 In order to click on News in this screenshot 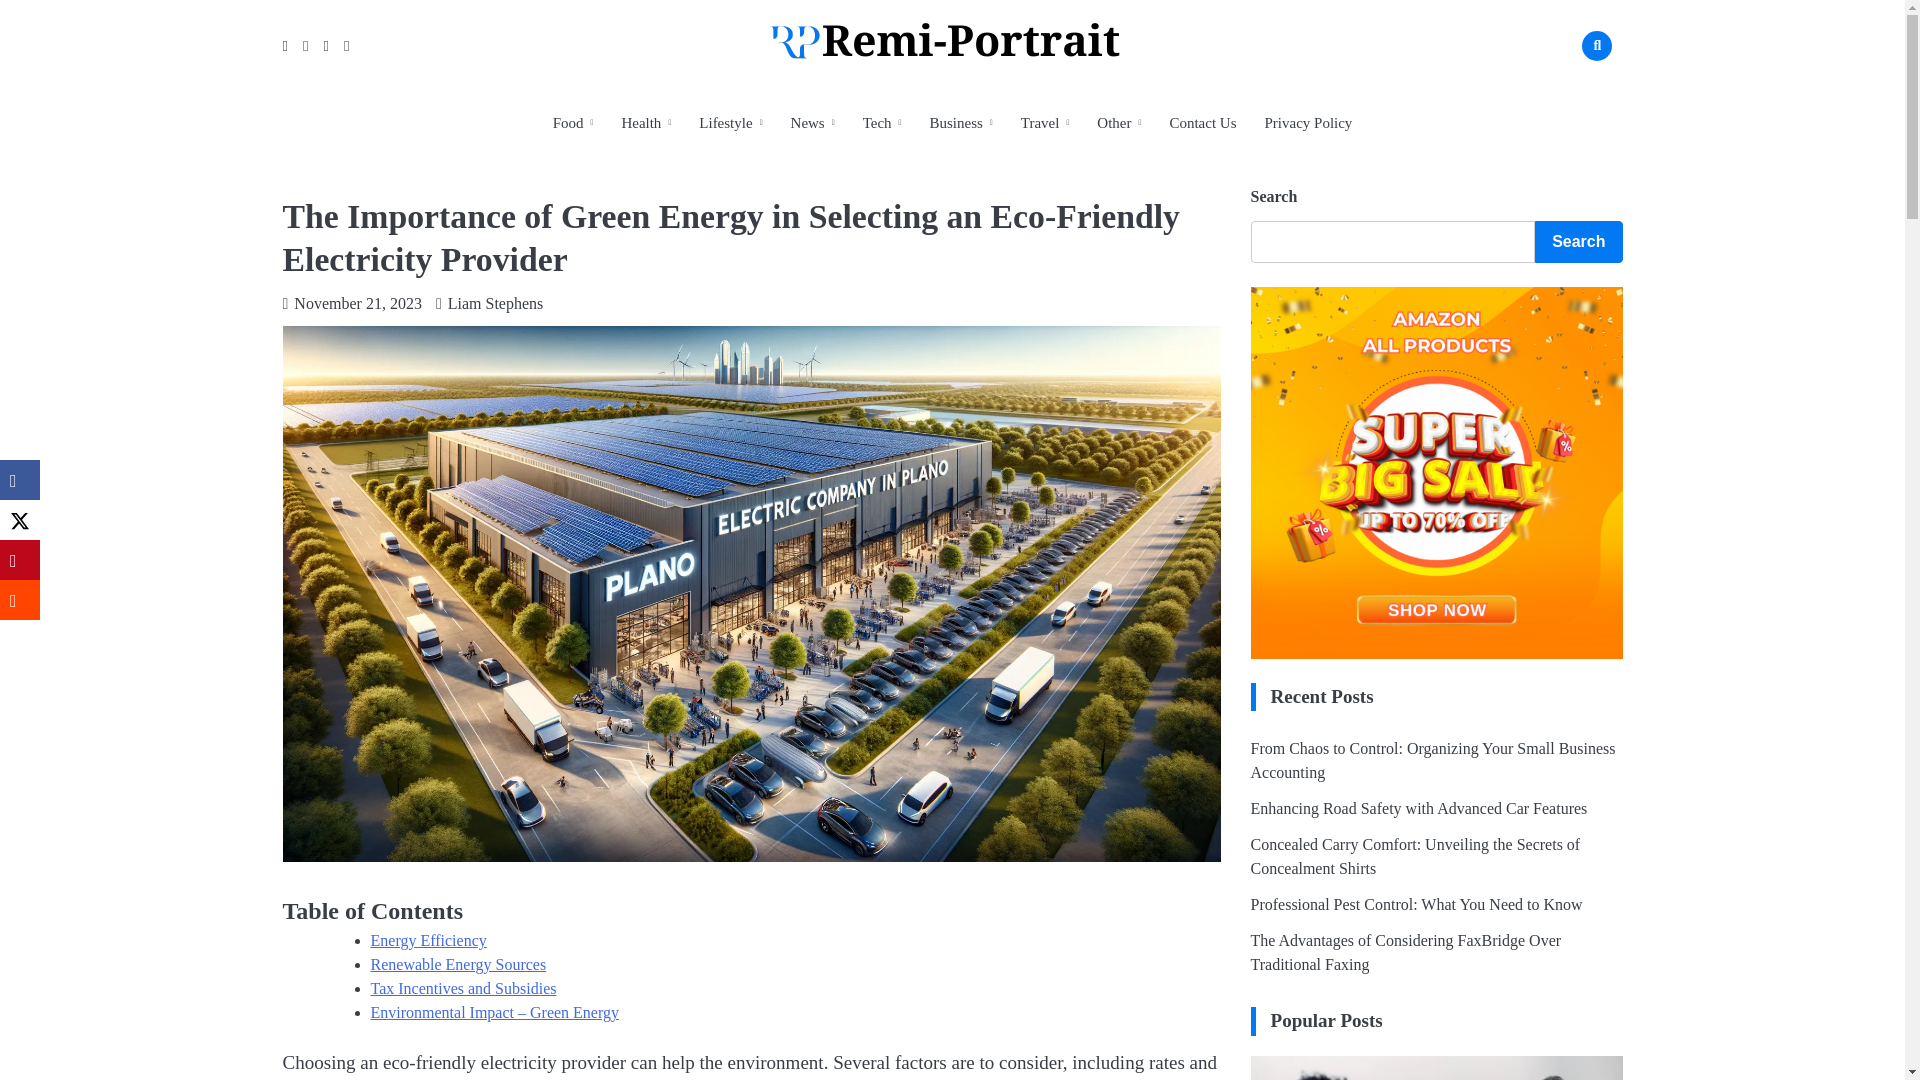, I will do `click(812, 122)`.